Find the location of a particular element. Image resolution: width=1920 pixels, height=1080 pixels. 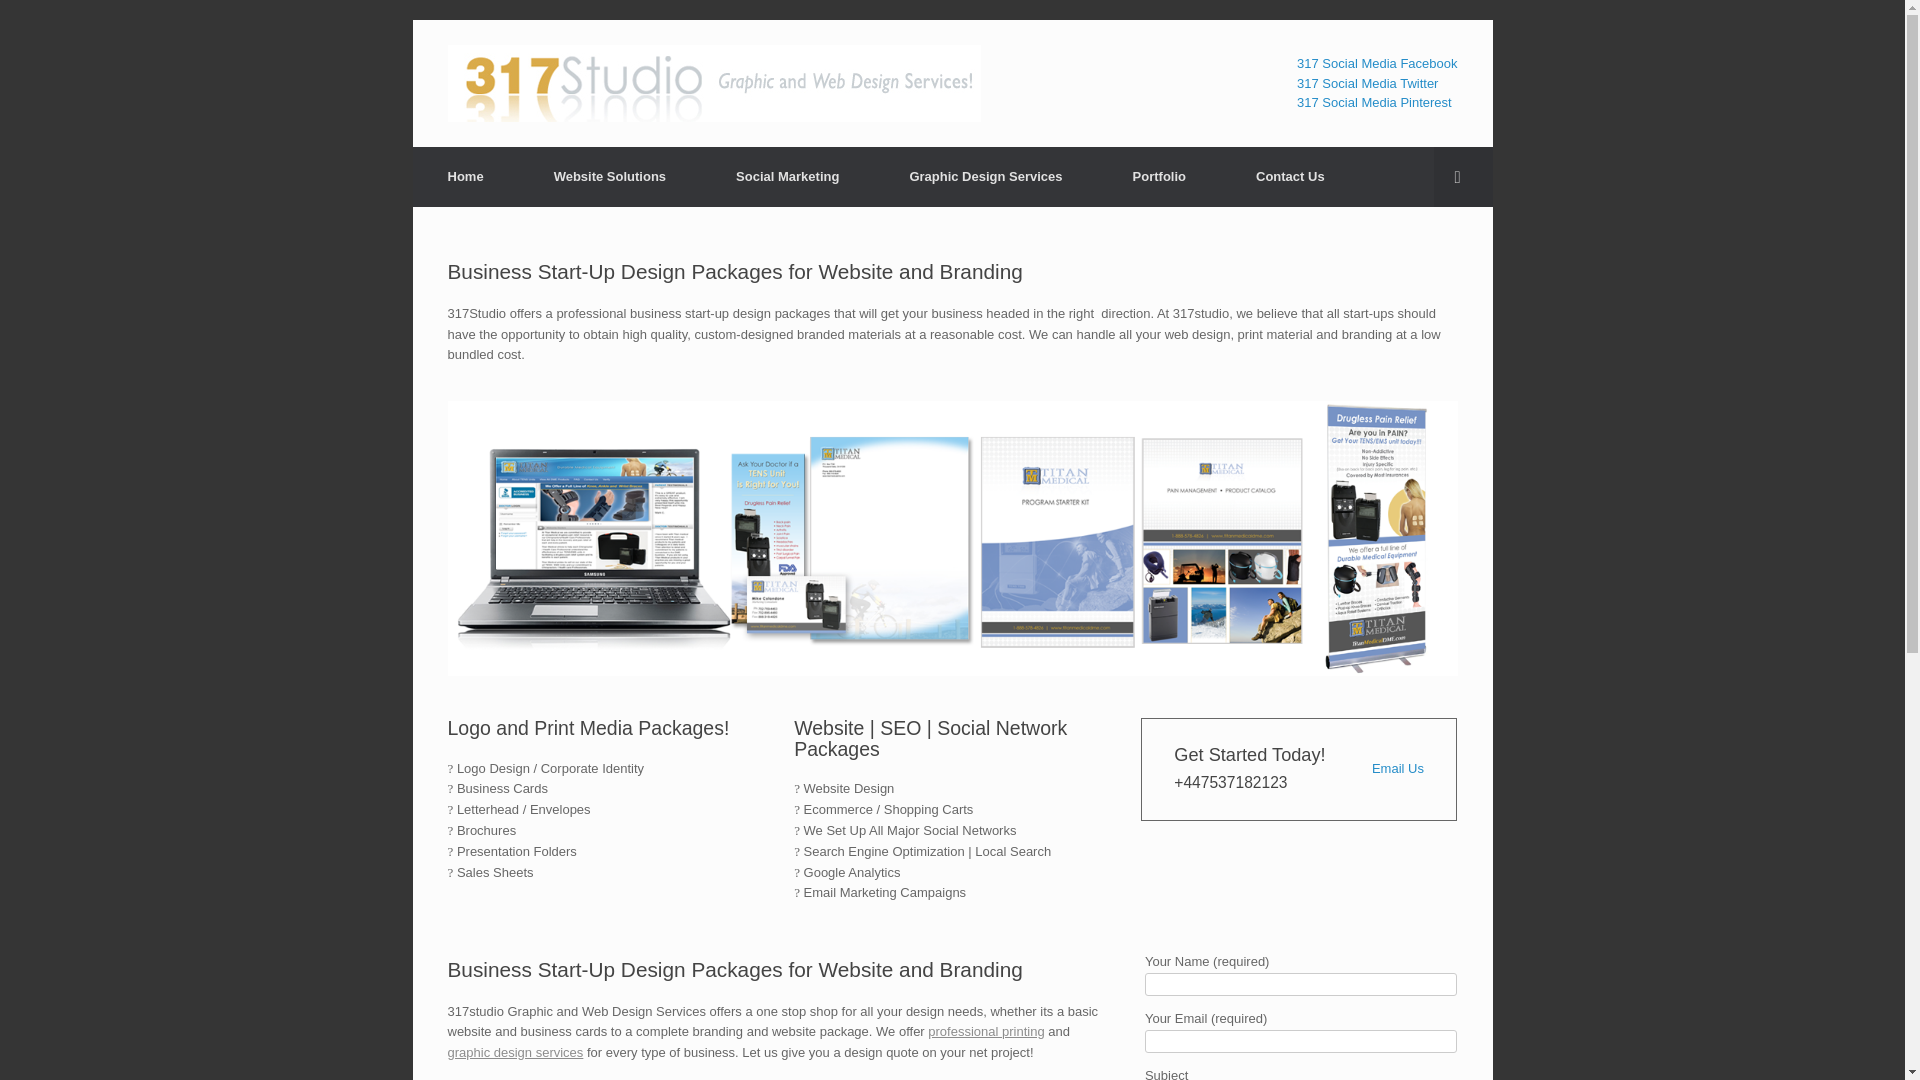

317 Social Media Twitter is located at coordinates (1368, 84).